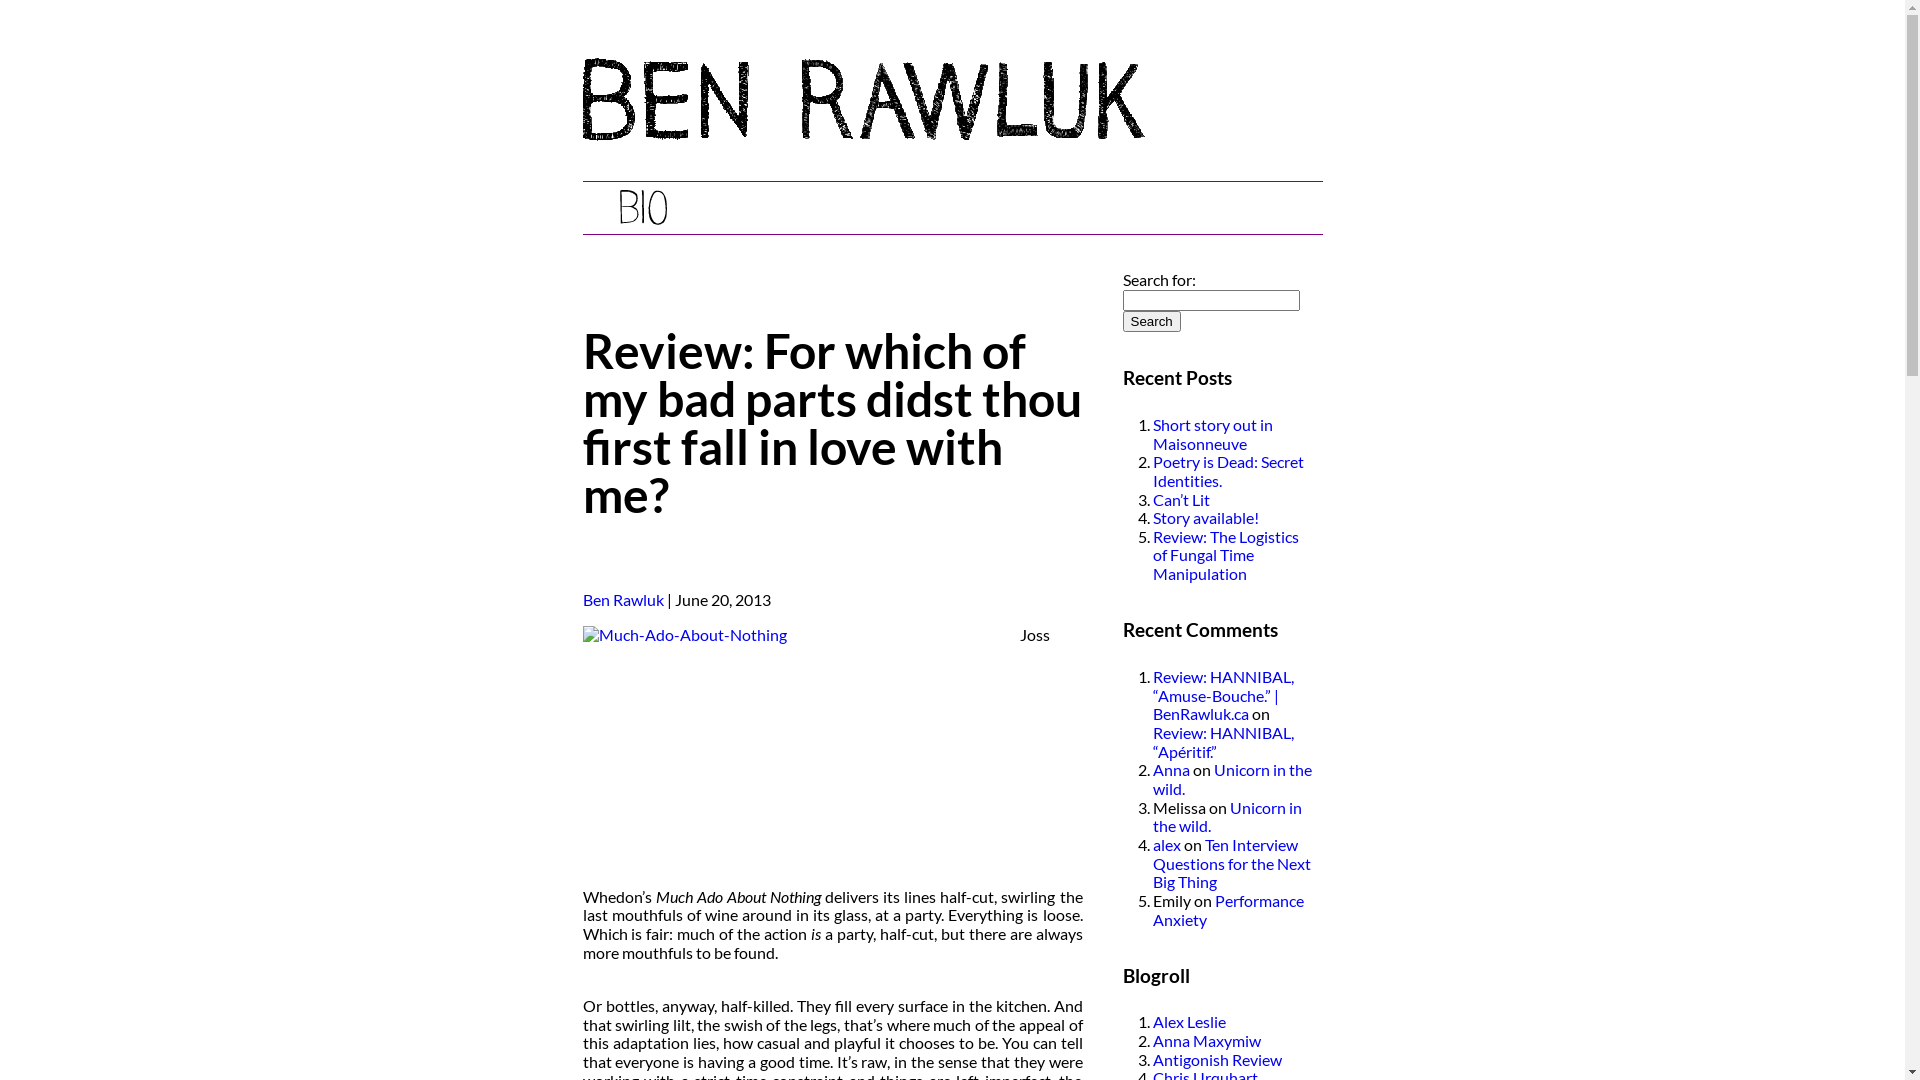  Describe the element at coordinates (1212, 434) in the screenshot. I see `Short story out in Maisonneuve` at that location.